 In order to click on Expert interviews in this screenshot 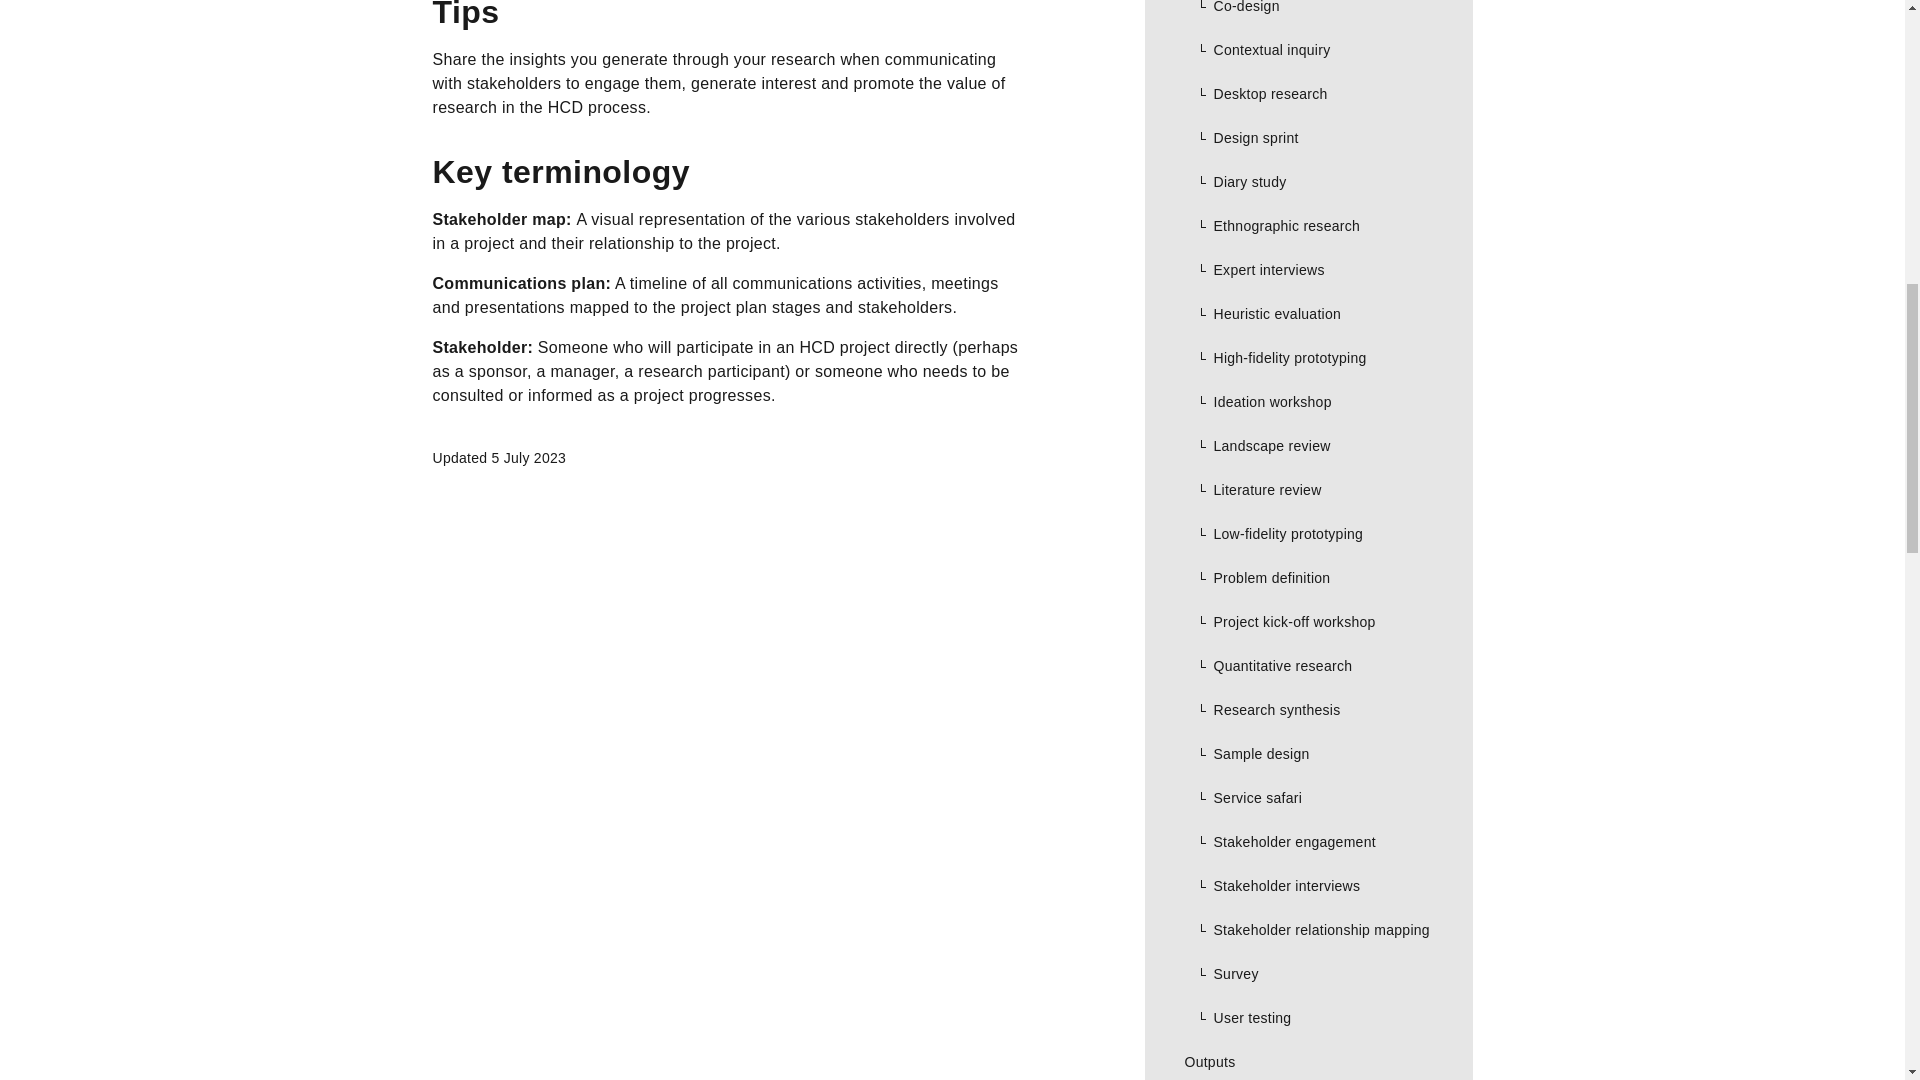, I will do `click(1308, 270)`.